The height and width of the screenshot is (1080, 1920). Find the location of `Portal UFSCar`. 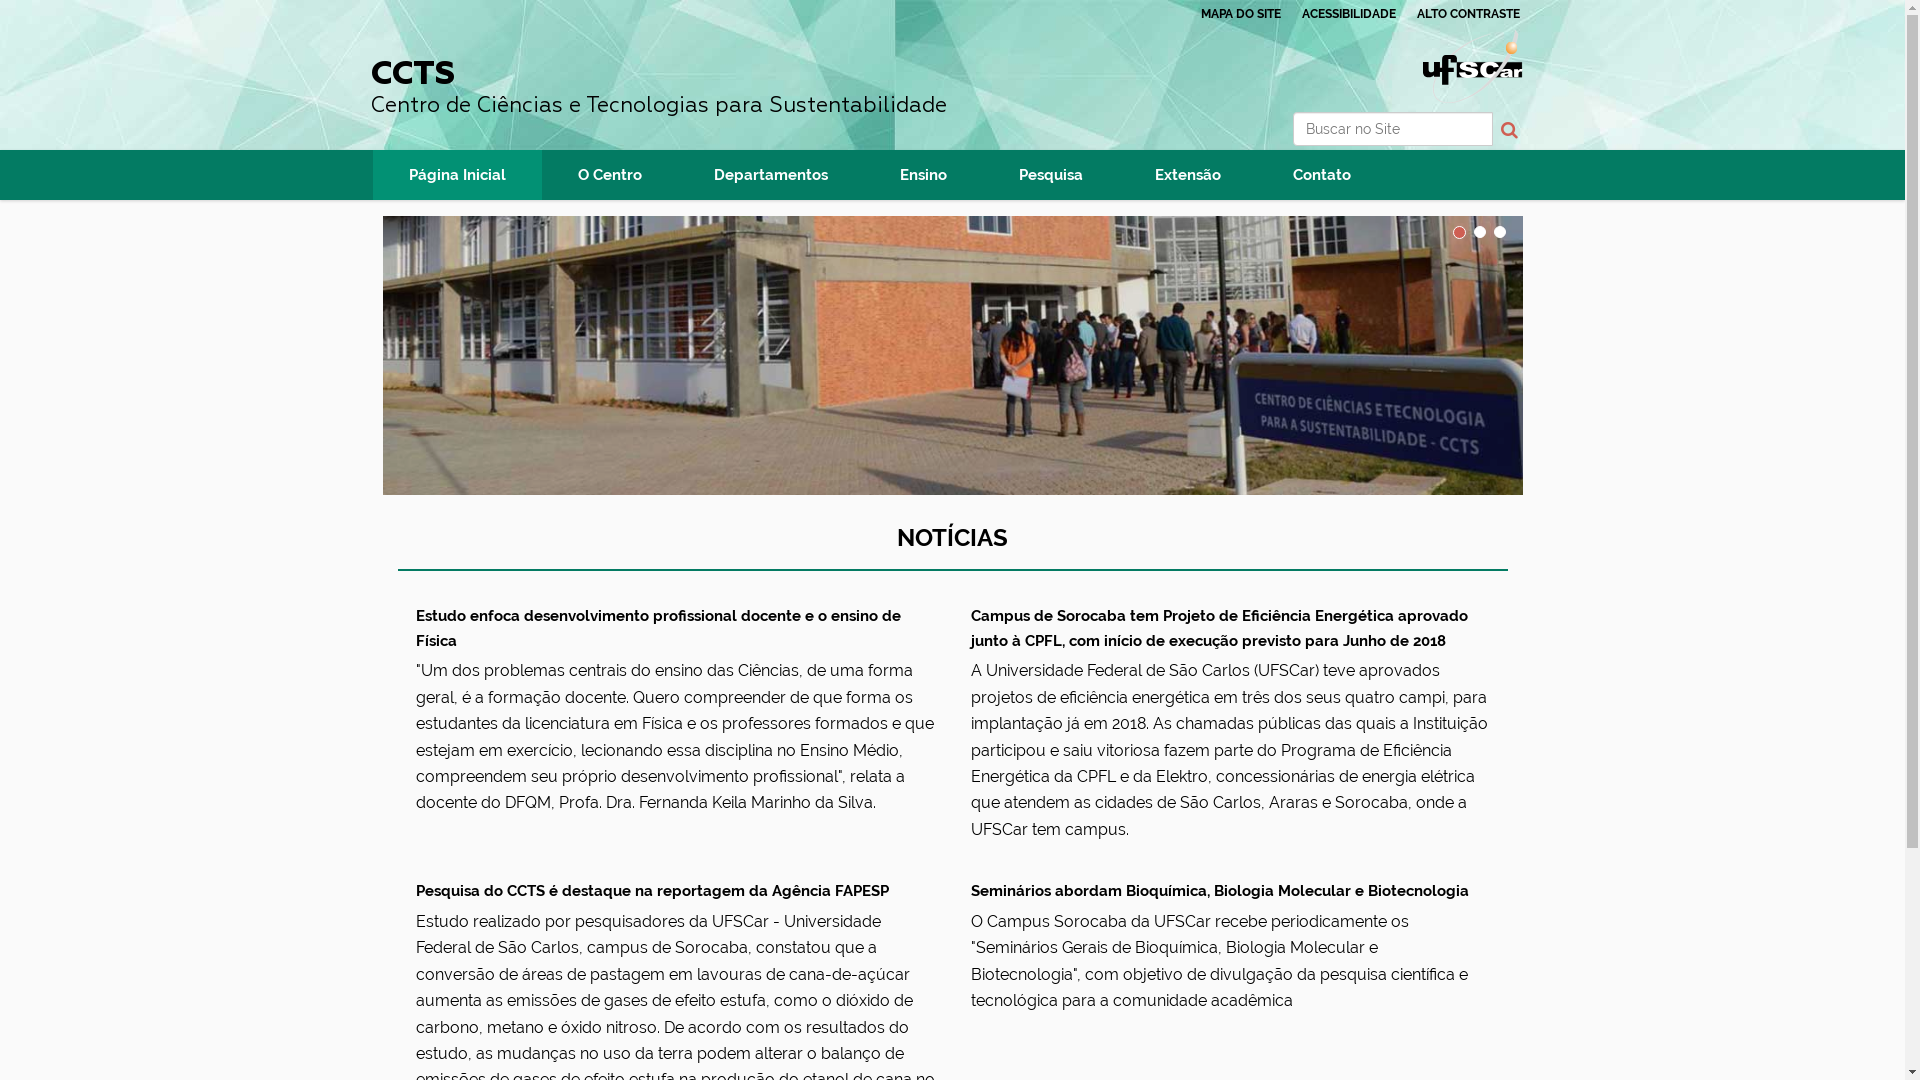

Portal UFSCar is located at coordinates (1472, 65).